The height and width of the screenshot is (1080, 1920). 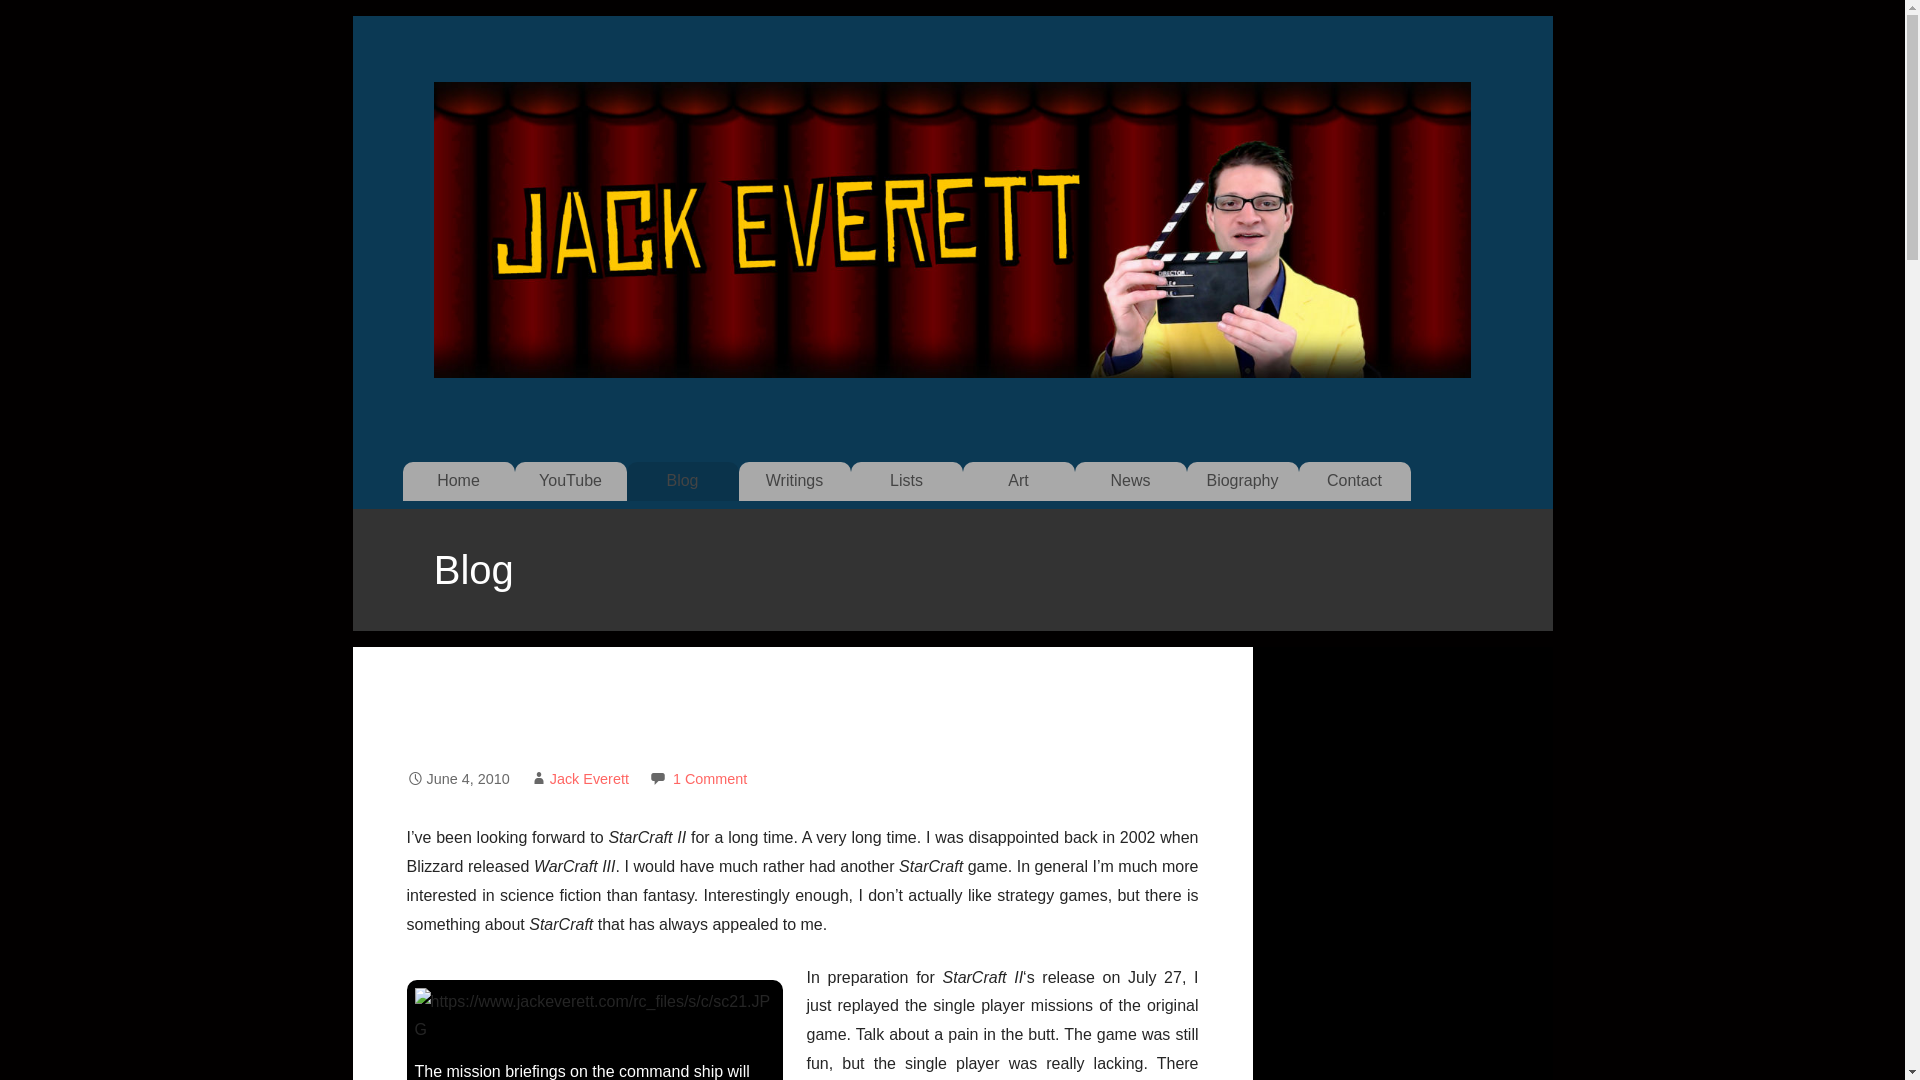 I want to click on Search, so click(x=41, y=20).